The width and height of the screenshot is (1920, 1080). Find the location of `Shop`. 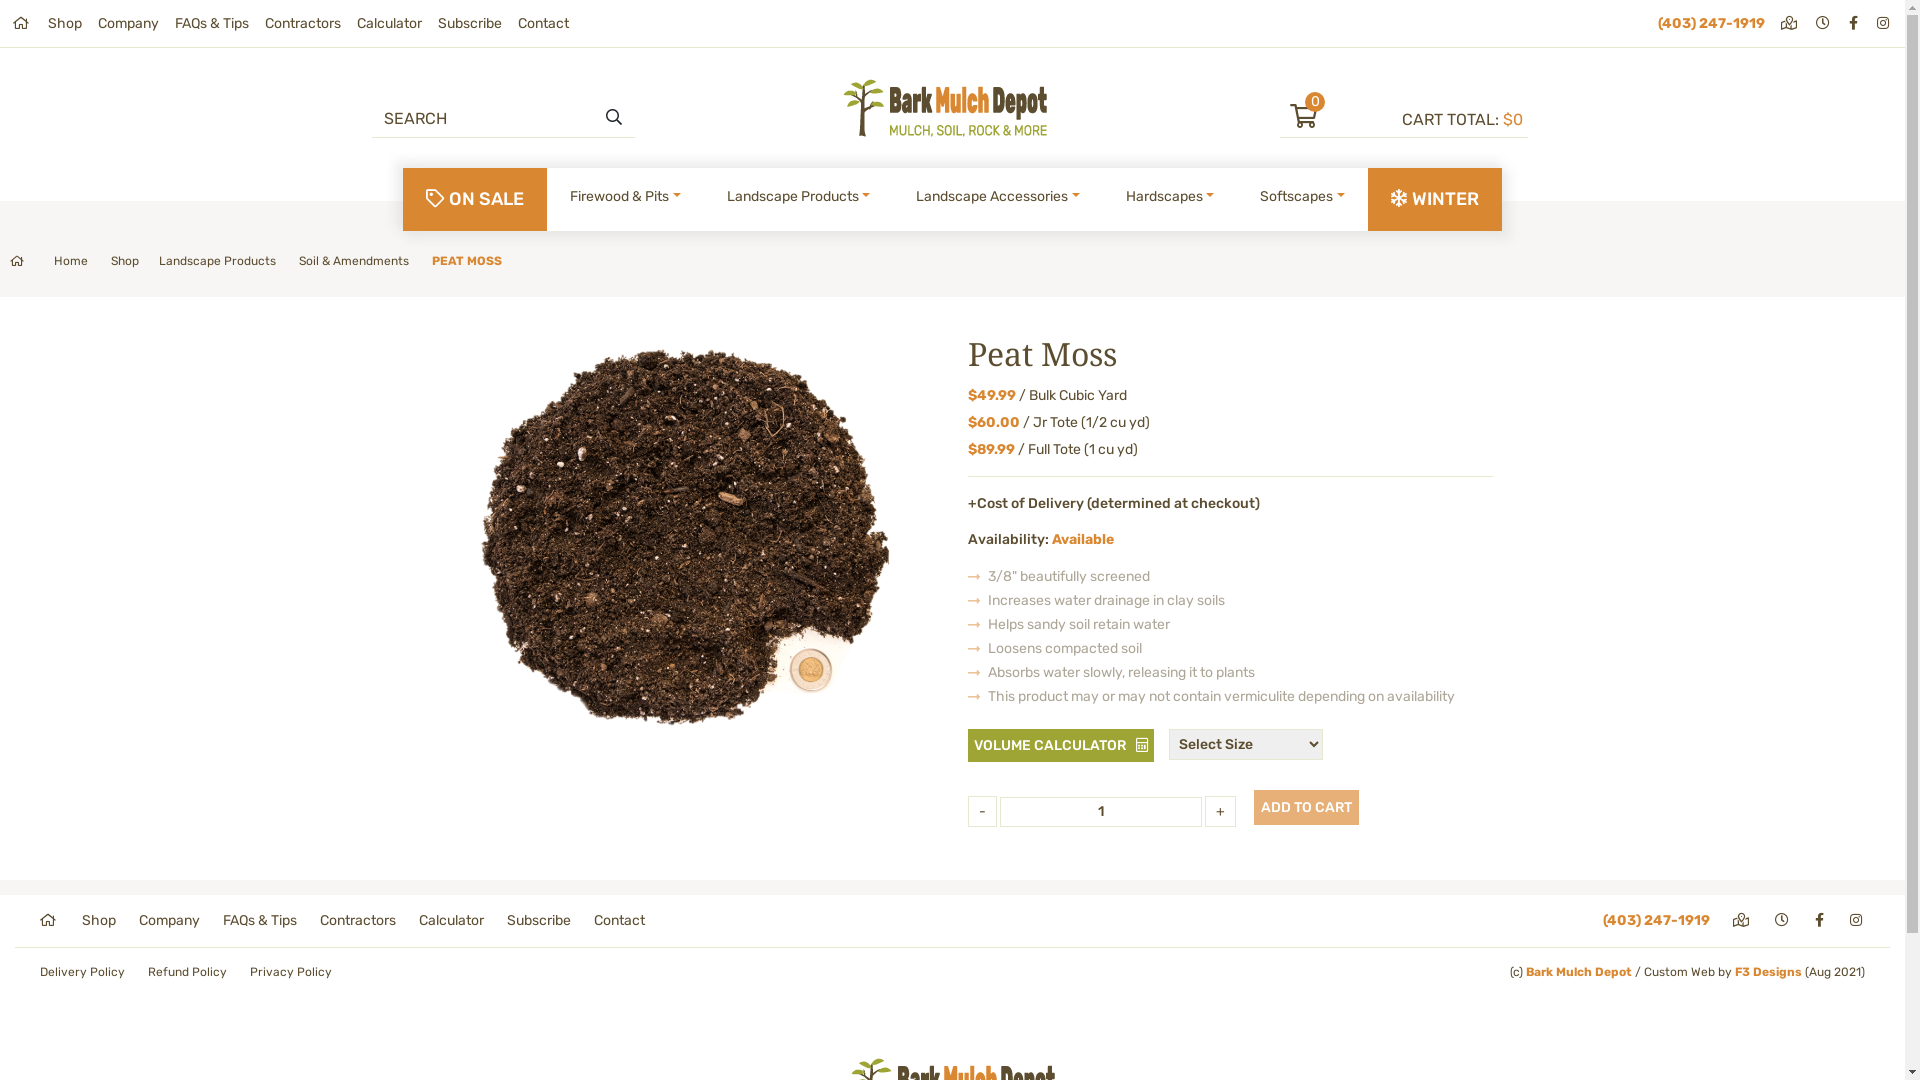

Shop is located at coordinates (125, 261).